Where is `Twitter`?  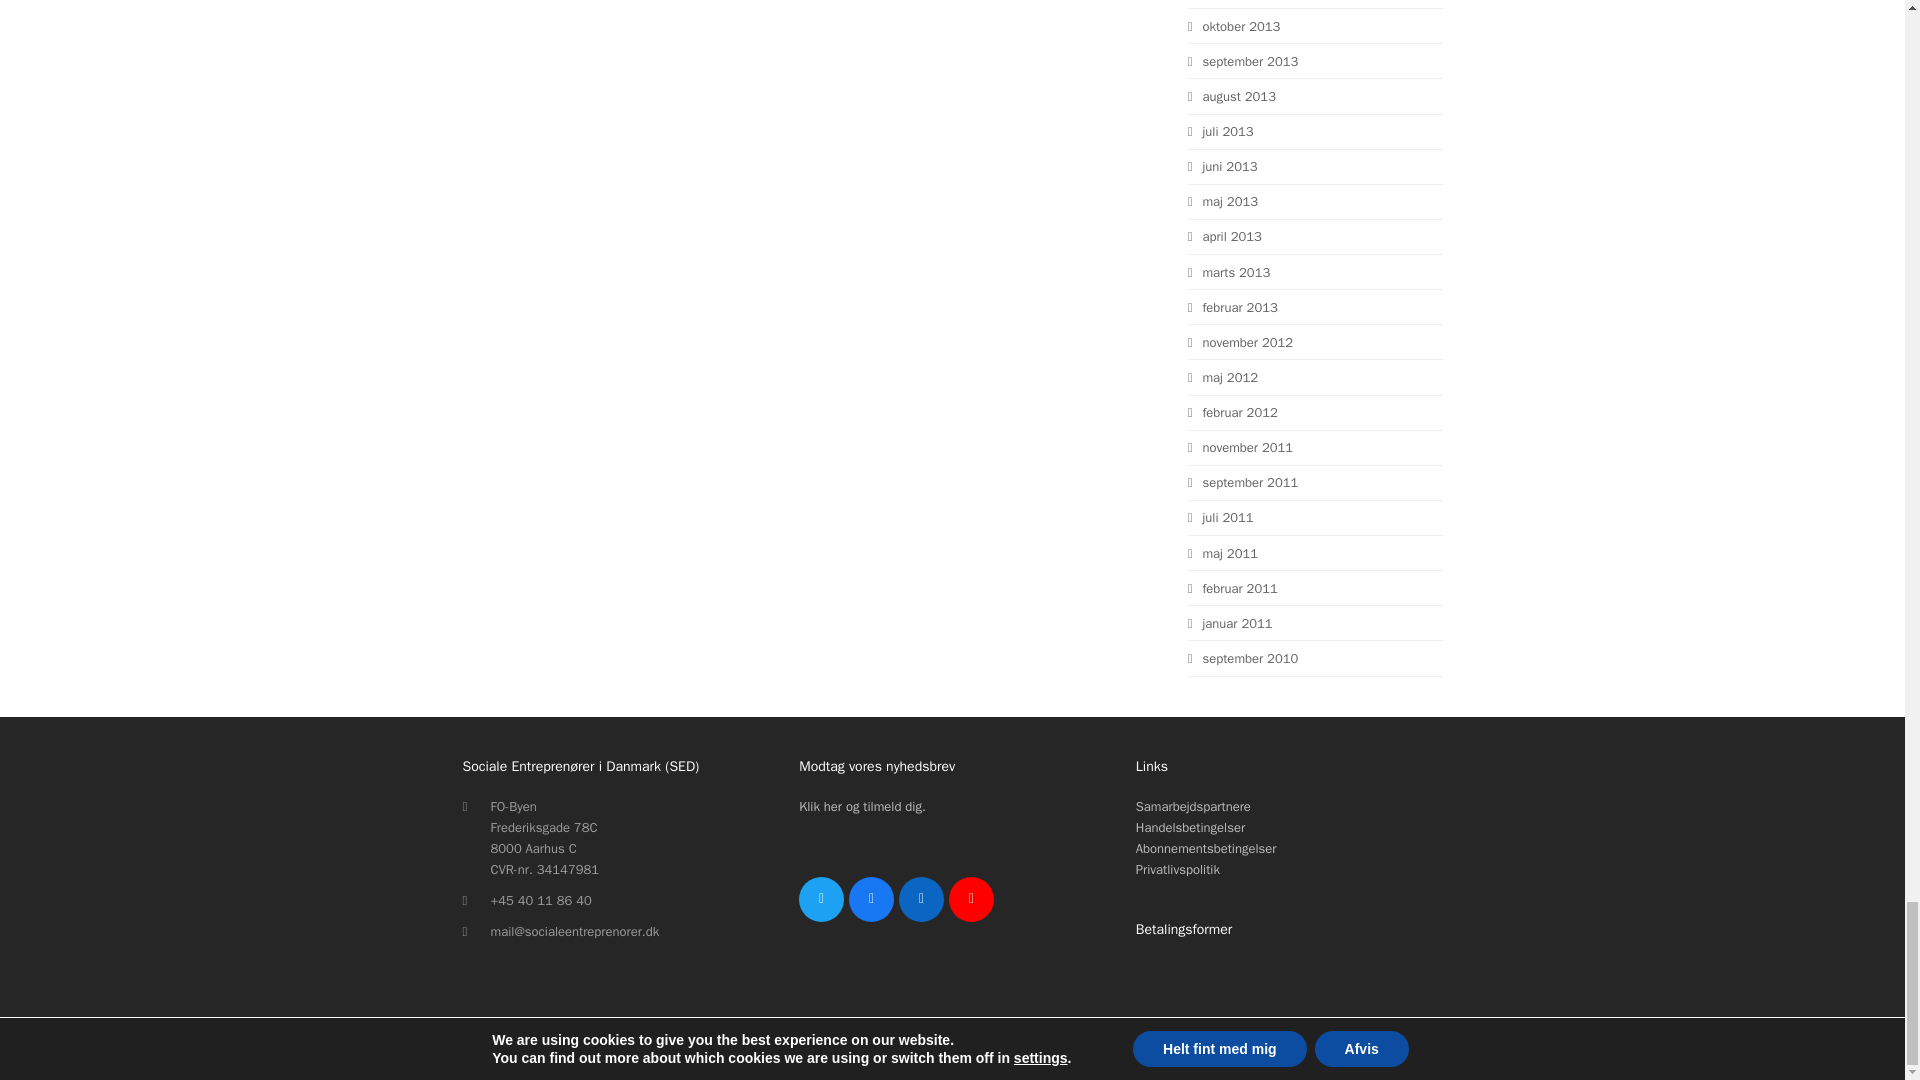 Twitter is located at coordinates (821, 899).